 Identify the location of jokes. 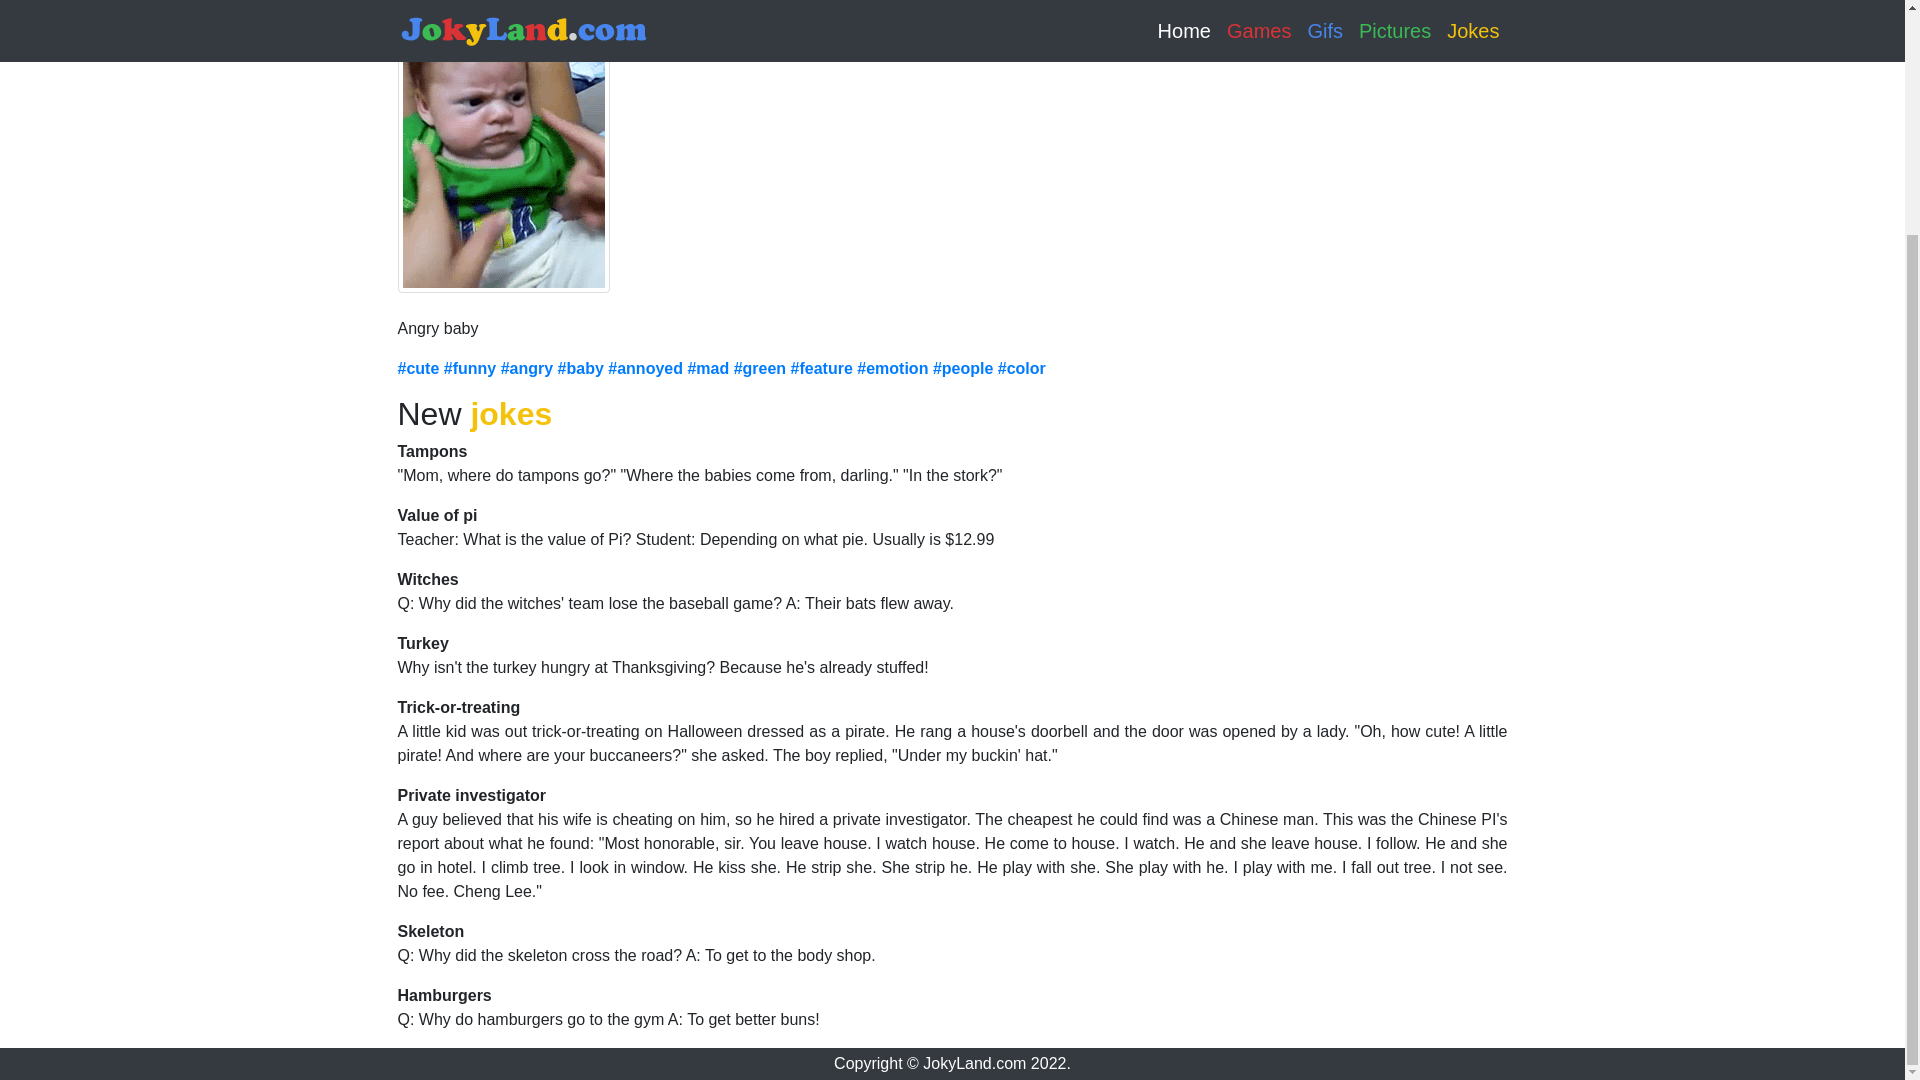
(511, 414).